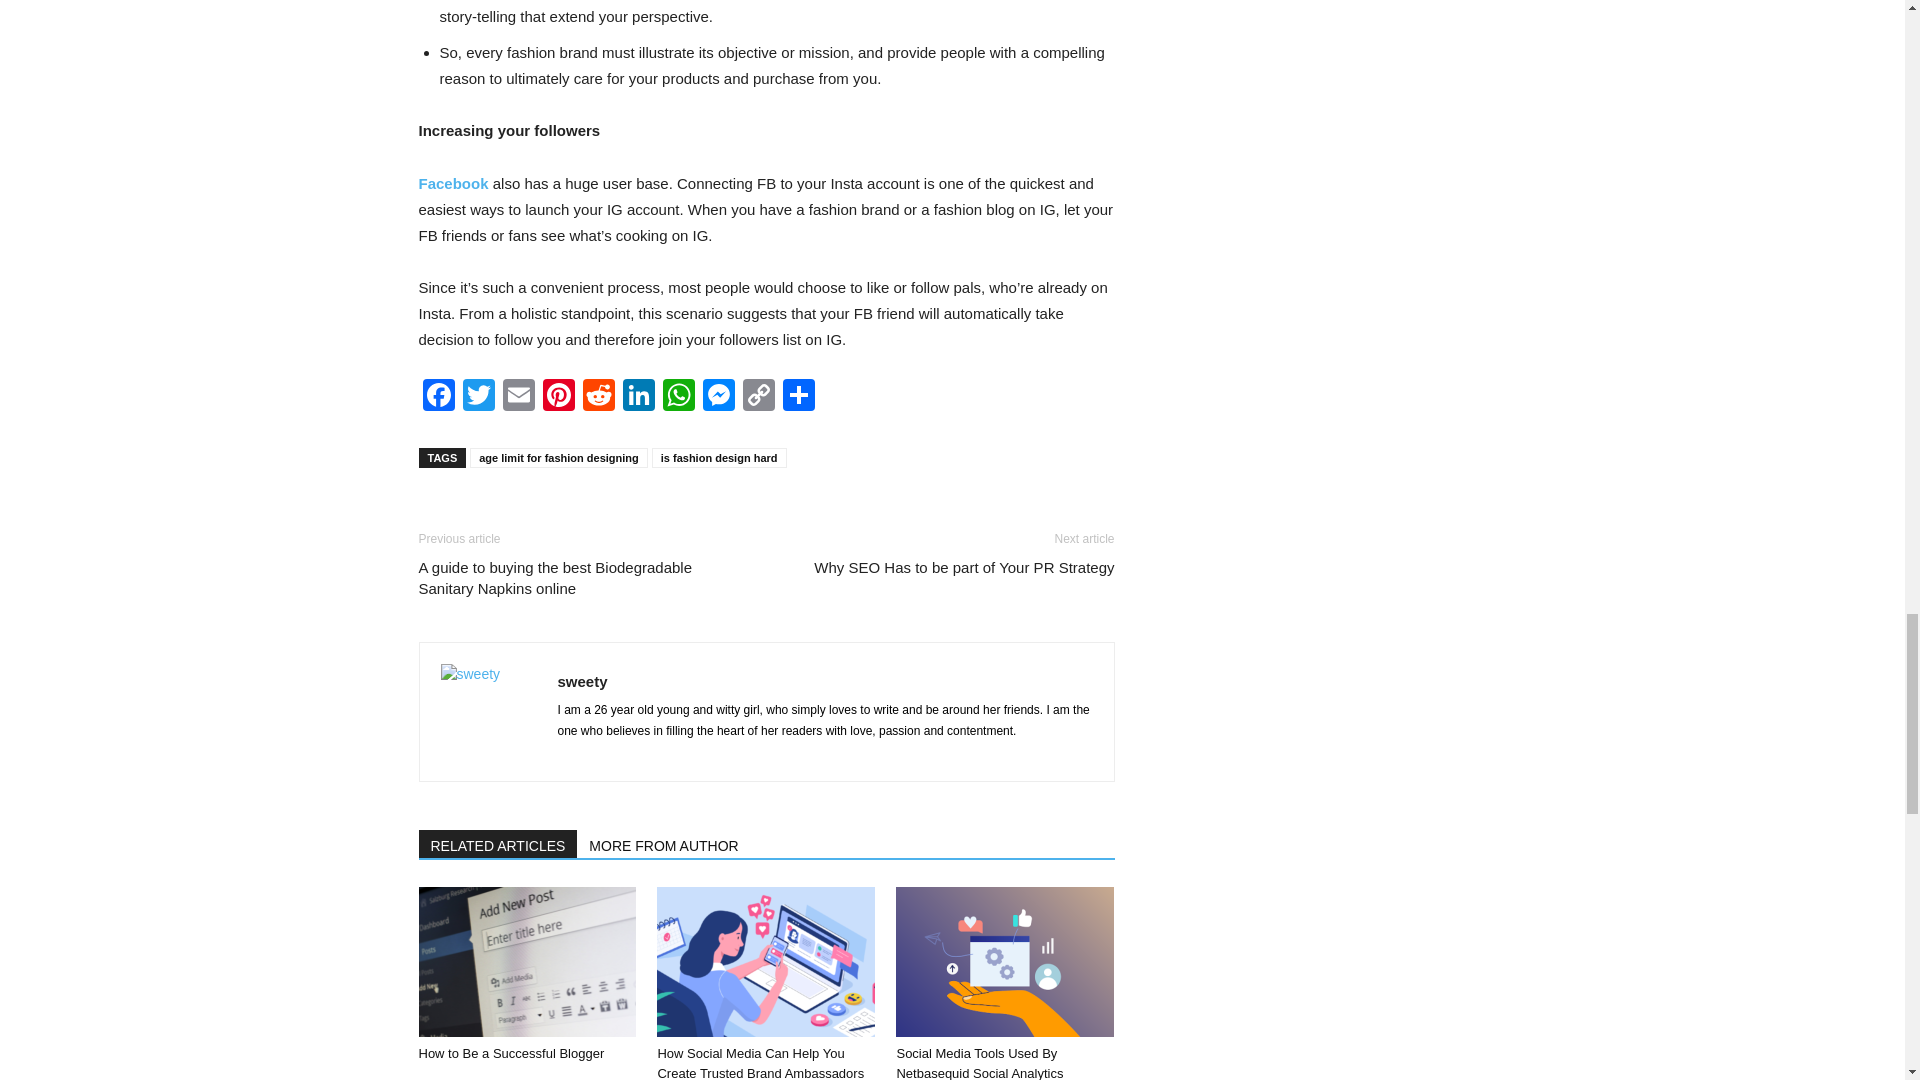 The width and height of the screenshot is (1920, 1080). I want to click on Twitter, so click(478, 397).